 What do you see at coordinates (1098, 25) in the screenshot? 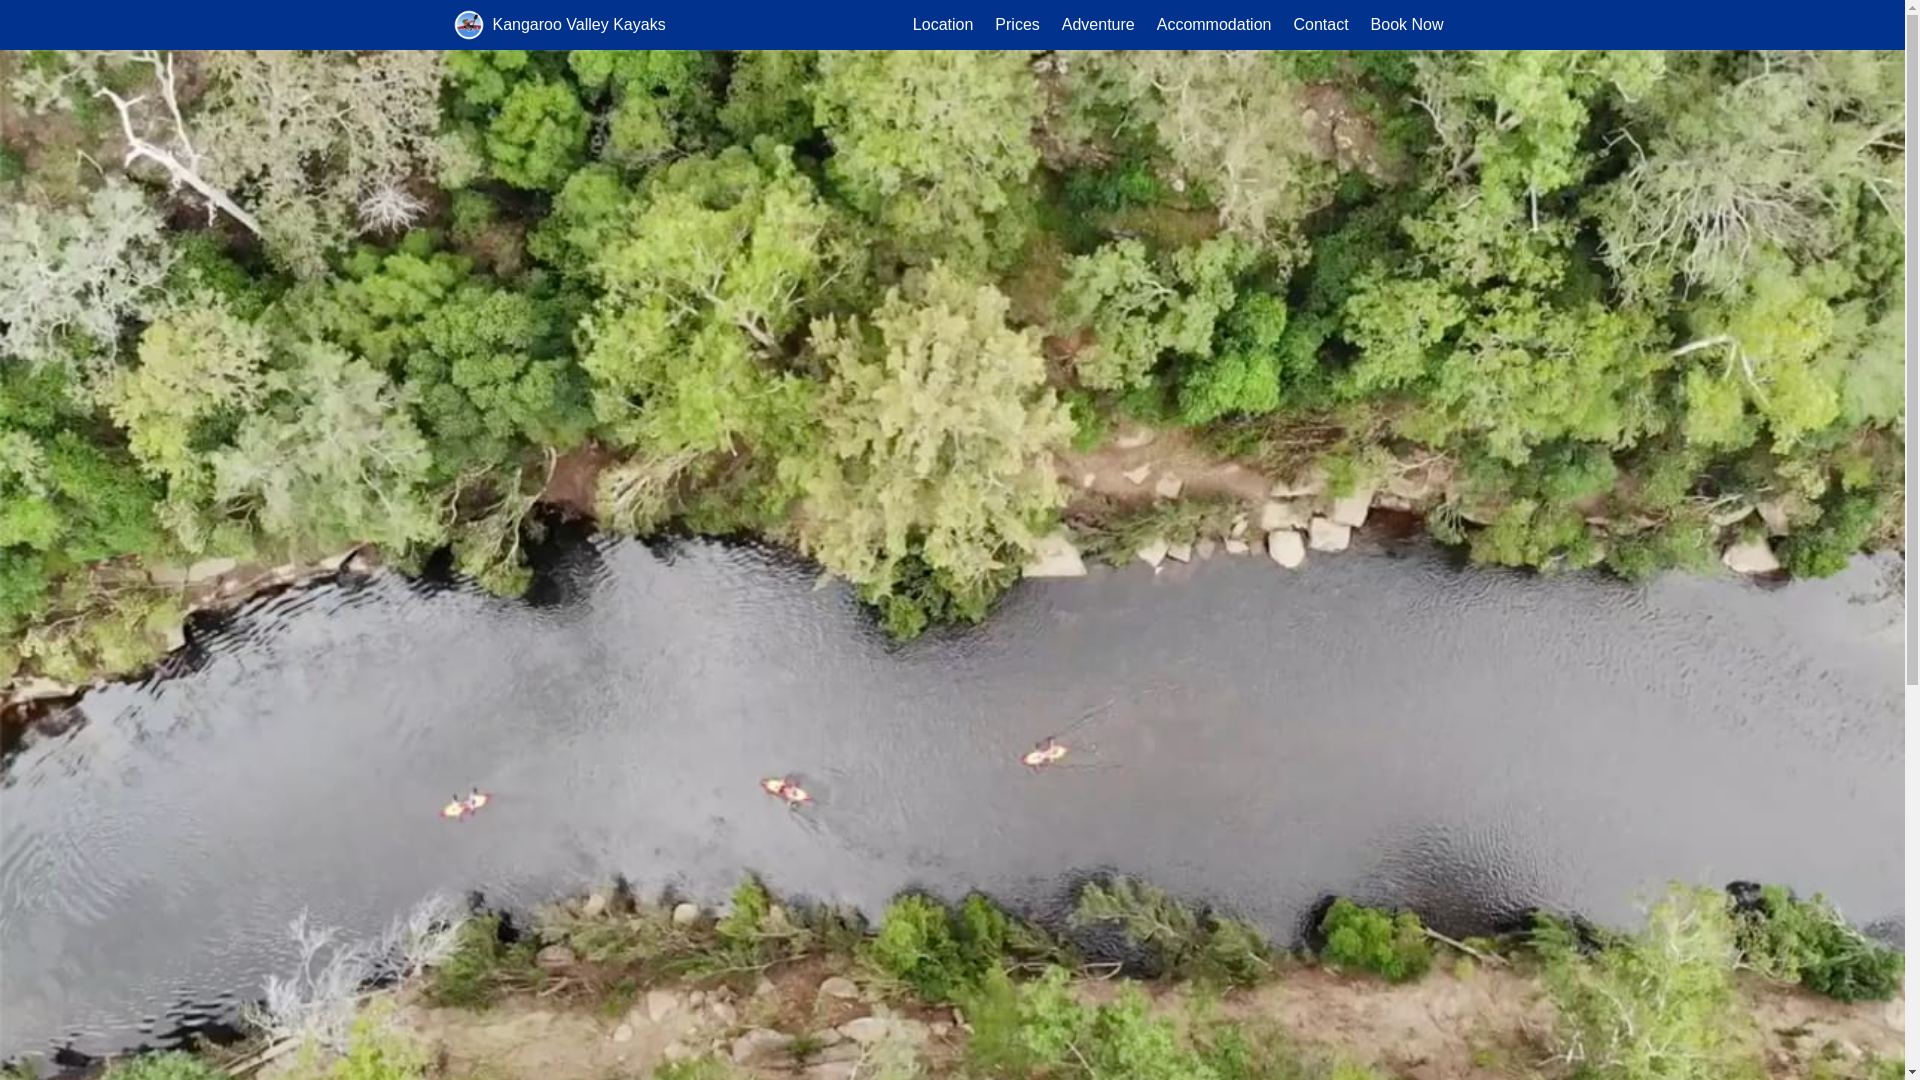
I see `Adventure` at bounding box center [1098, 25].